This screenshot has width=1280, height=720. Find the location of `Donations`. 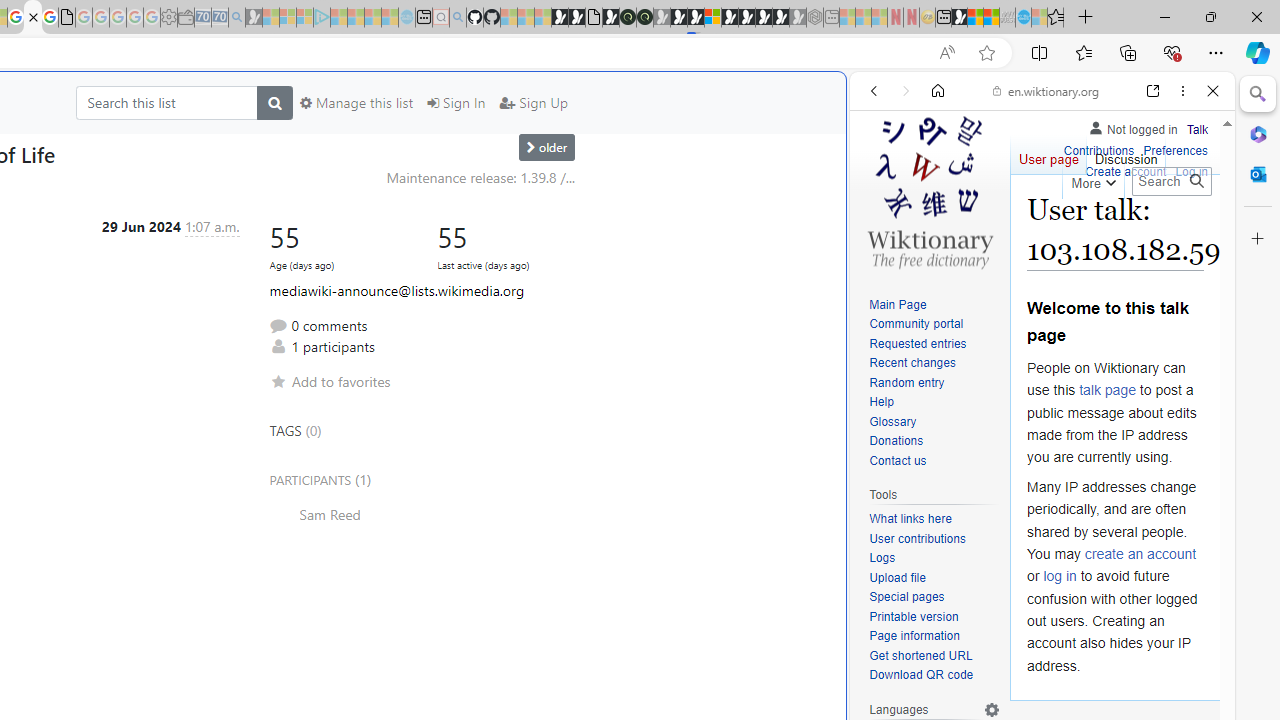

Donations is located at coordinates (934, 442).